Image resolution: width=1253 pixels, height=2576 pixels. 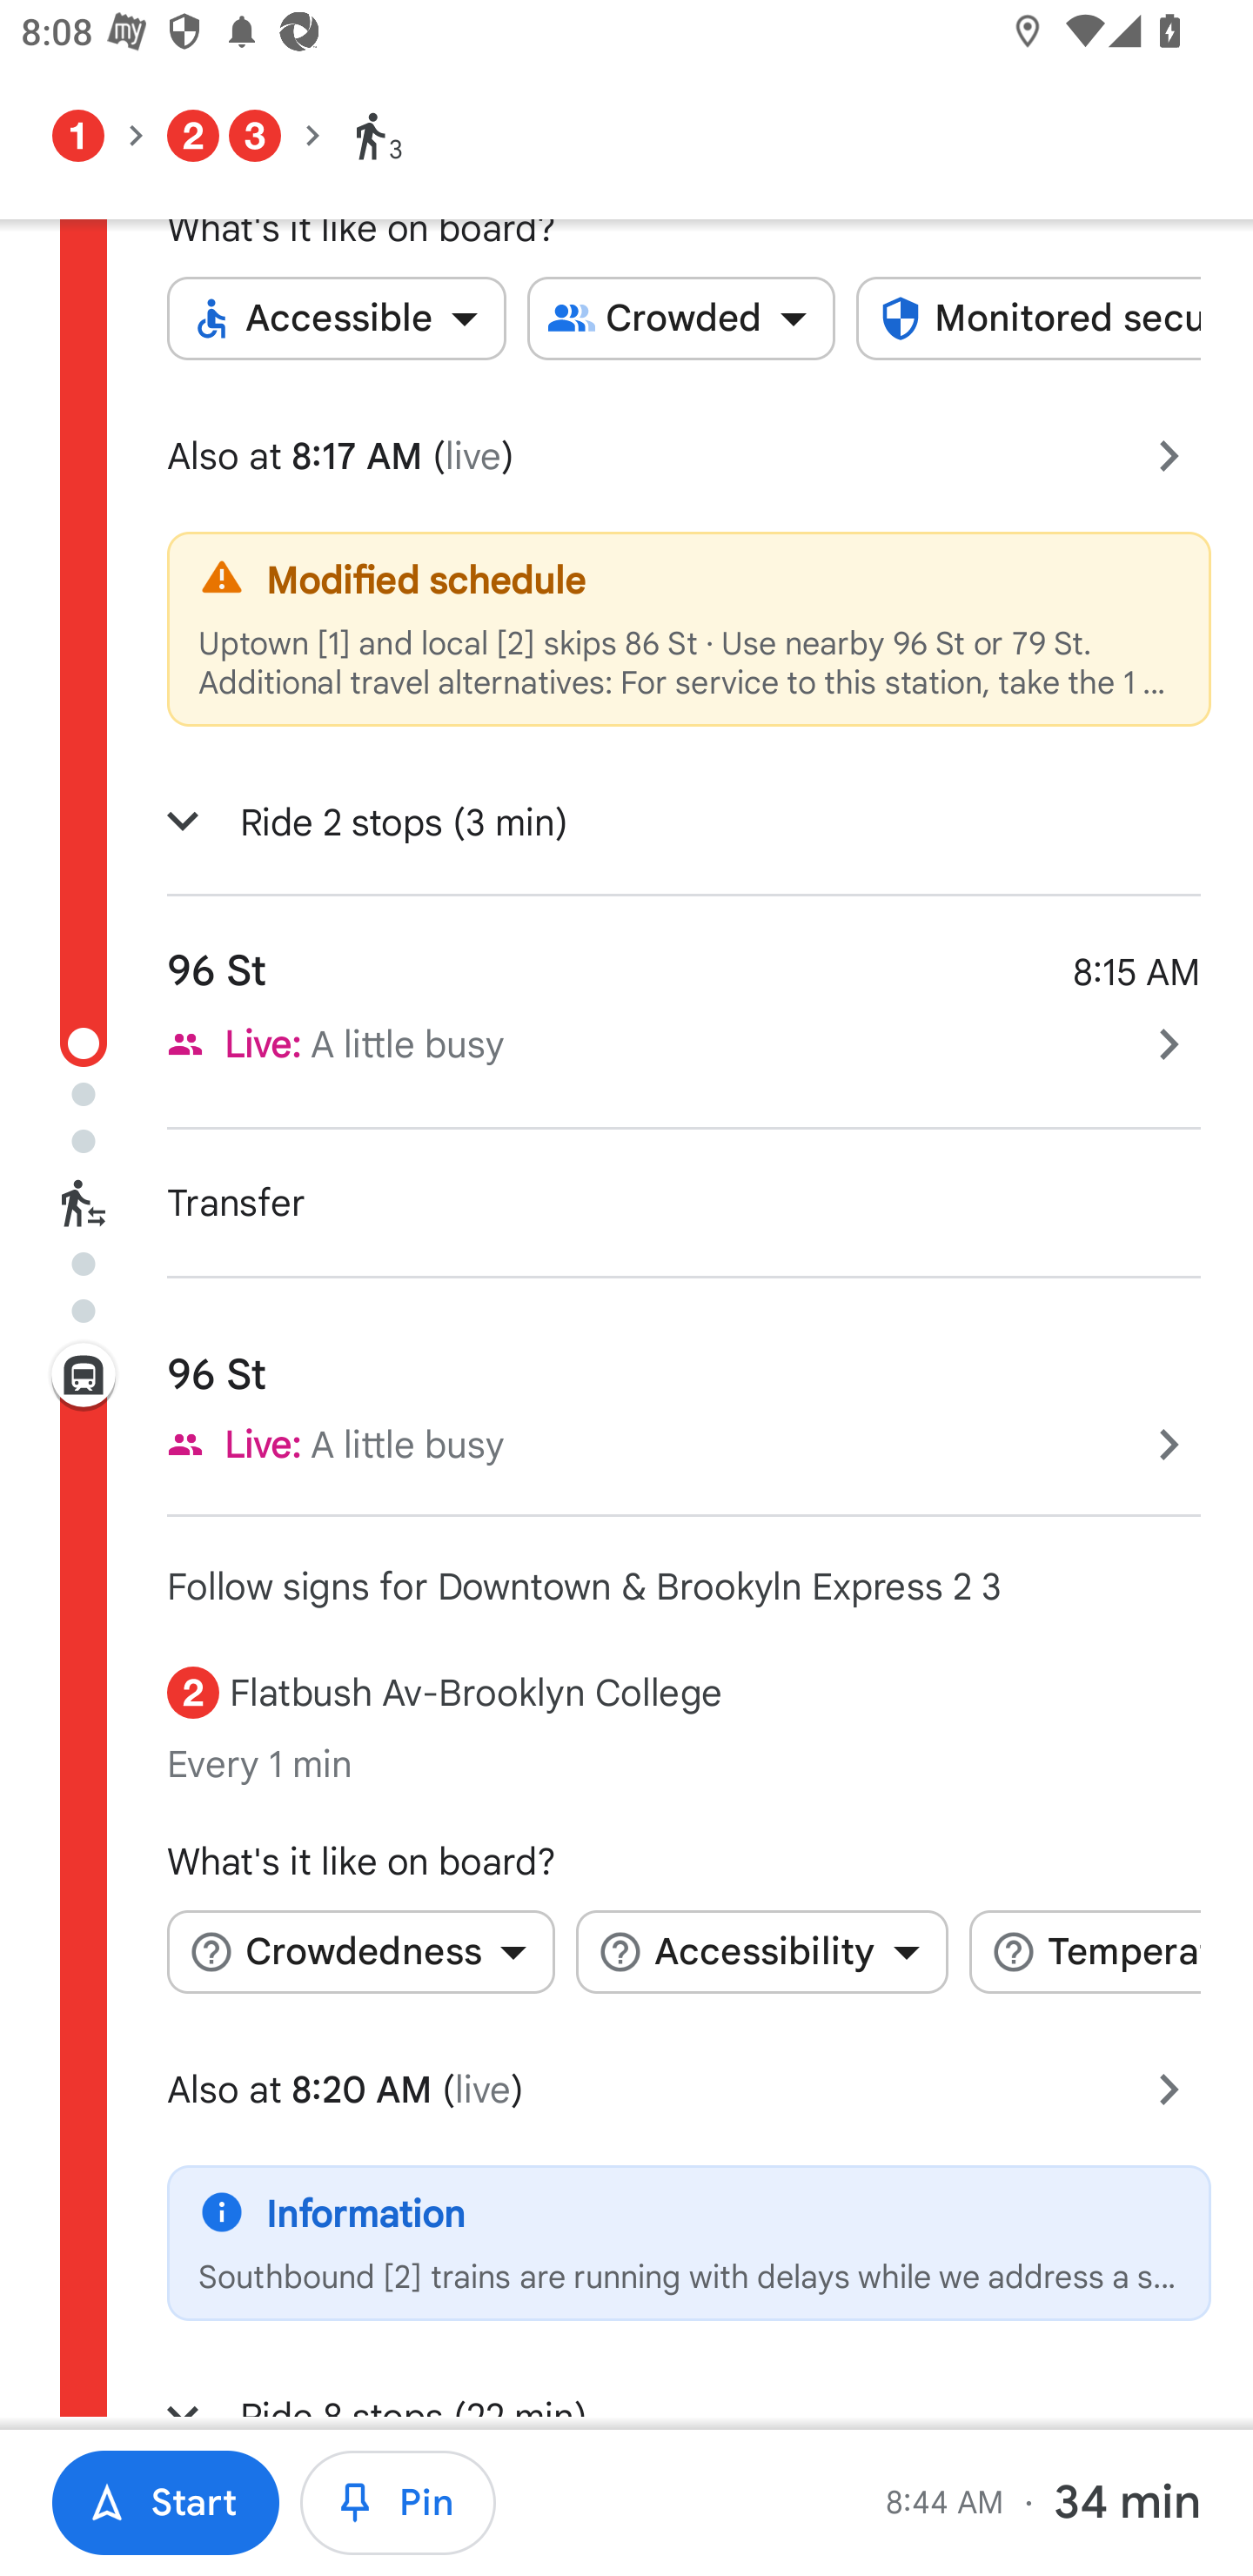 I want to click on Re-center map to your location, so click(x=1154, y=2143).